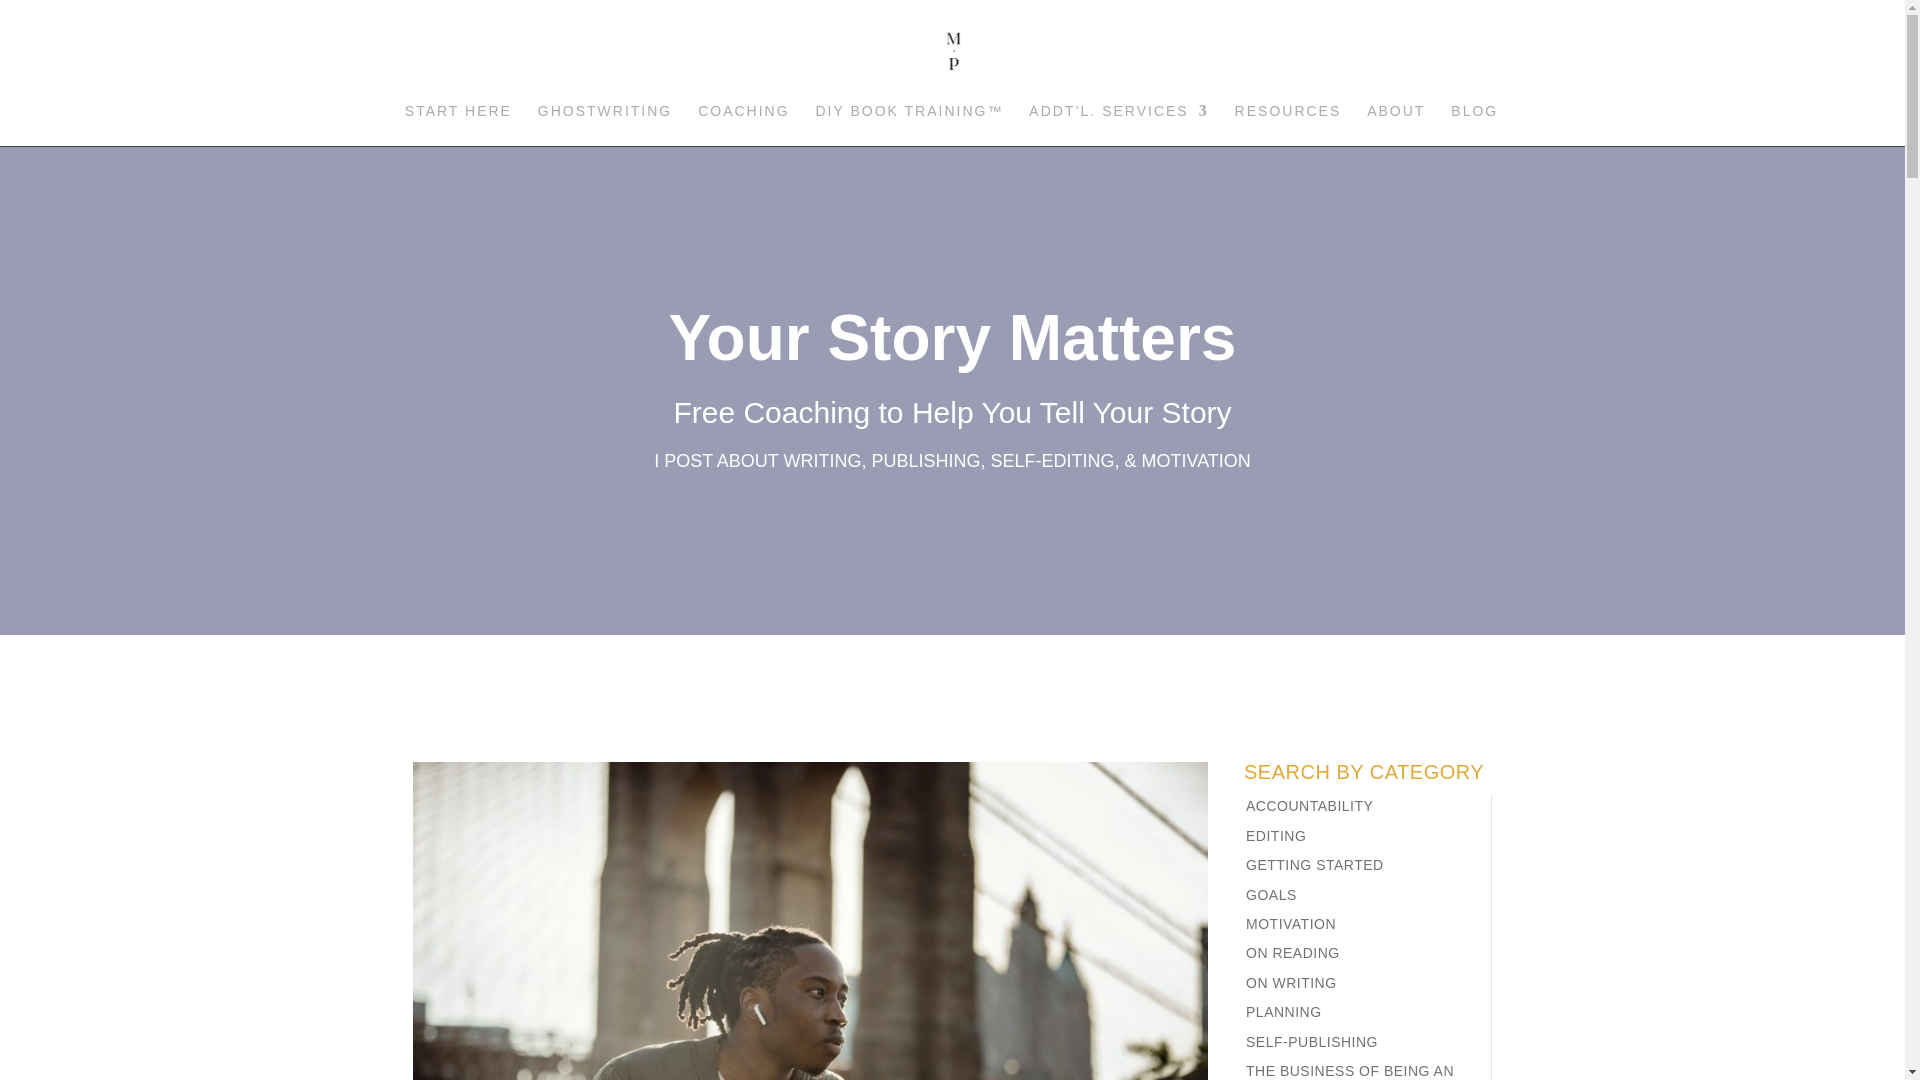  Describe the element at coordinates (458, 124) in the screenshot. I see `START HERE` at that location.